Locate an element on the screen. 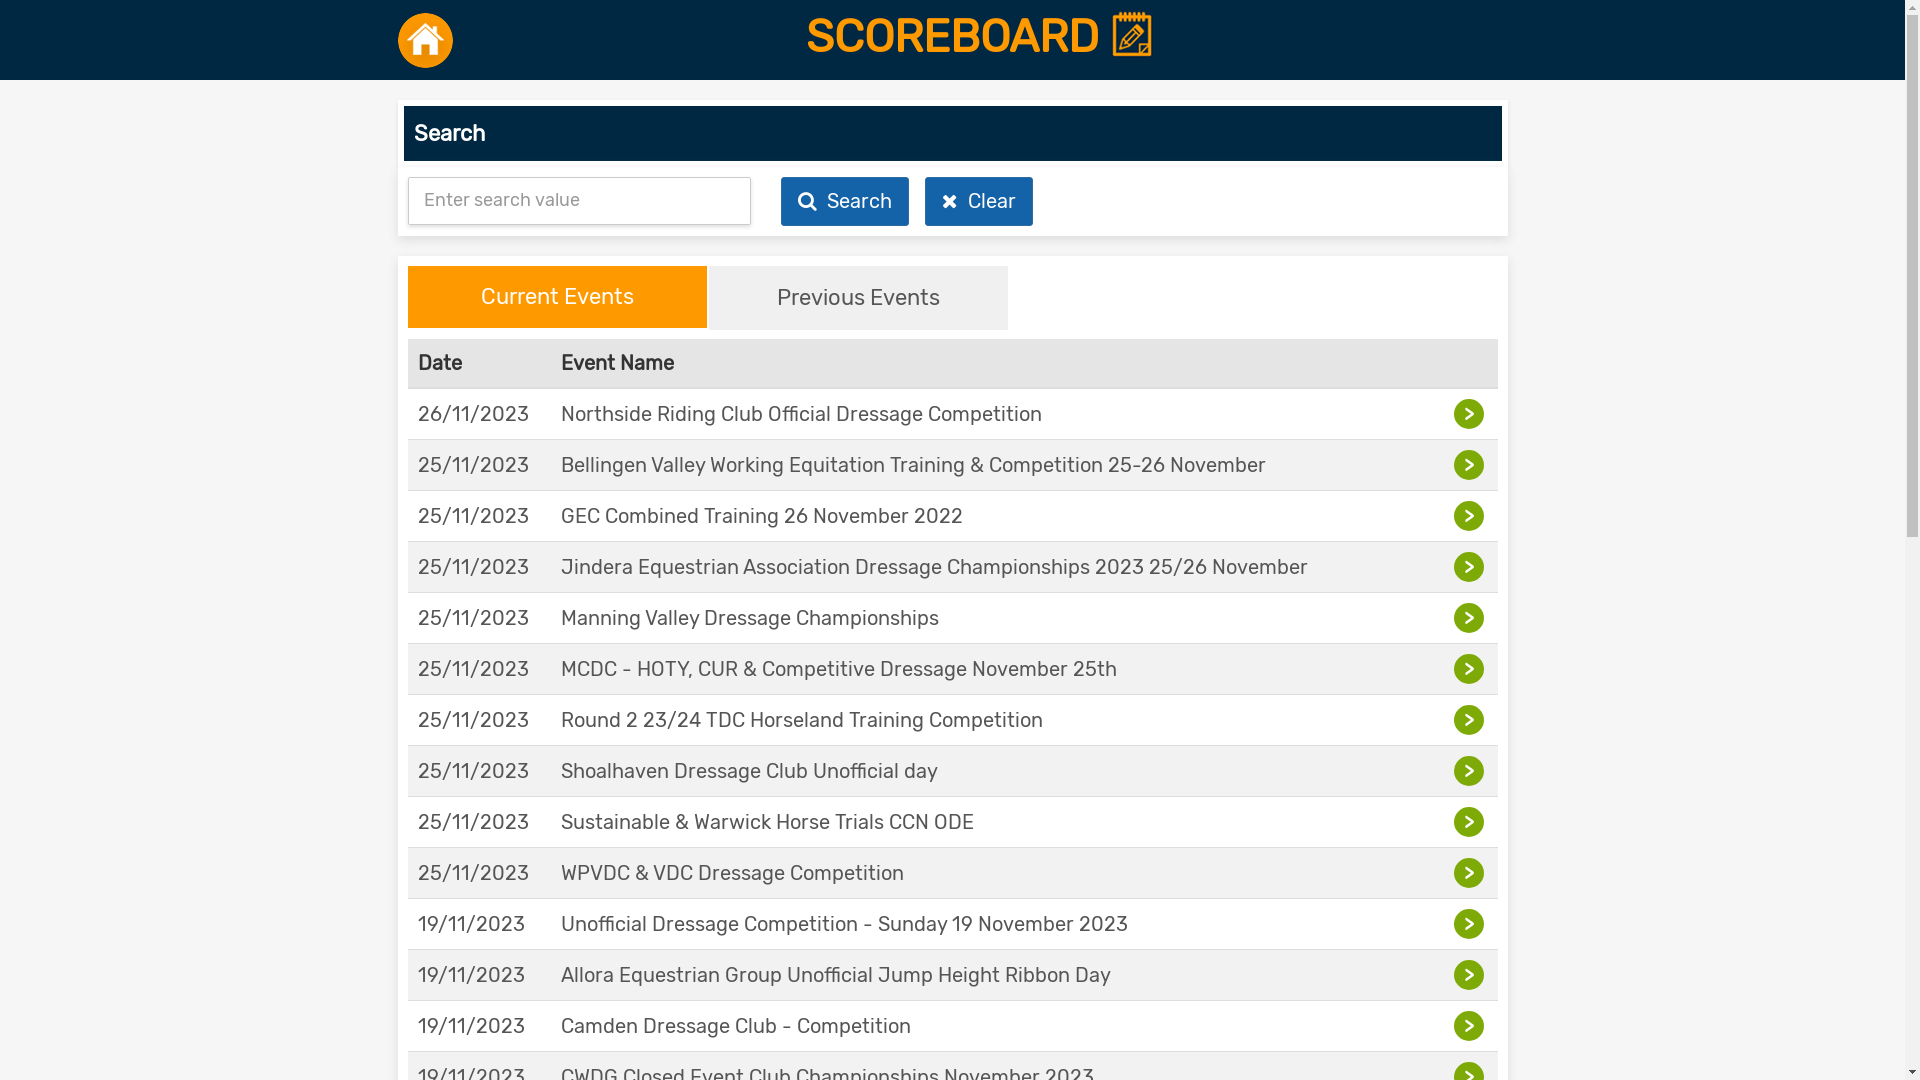  > is located at coordinates (1471, 669).